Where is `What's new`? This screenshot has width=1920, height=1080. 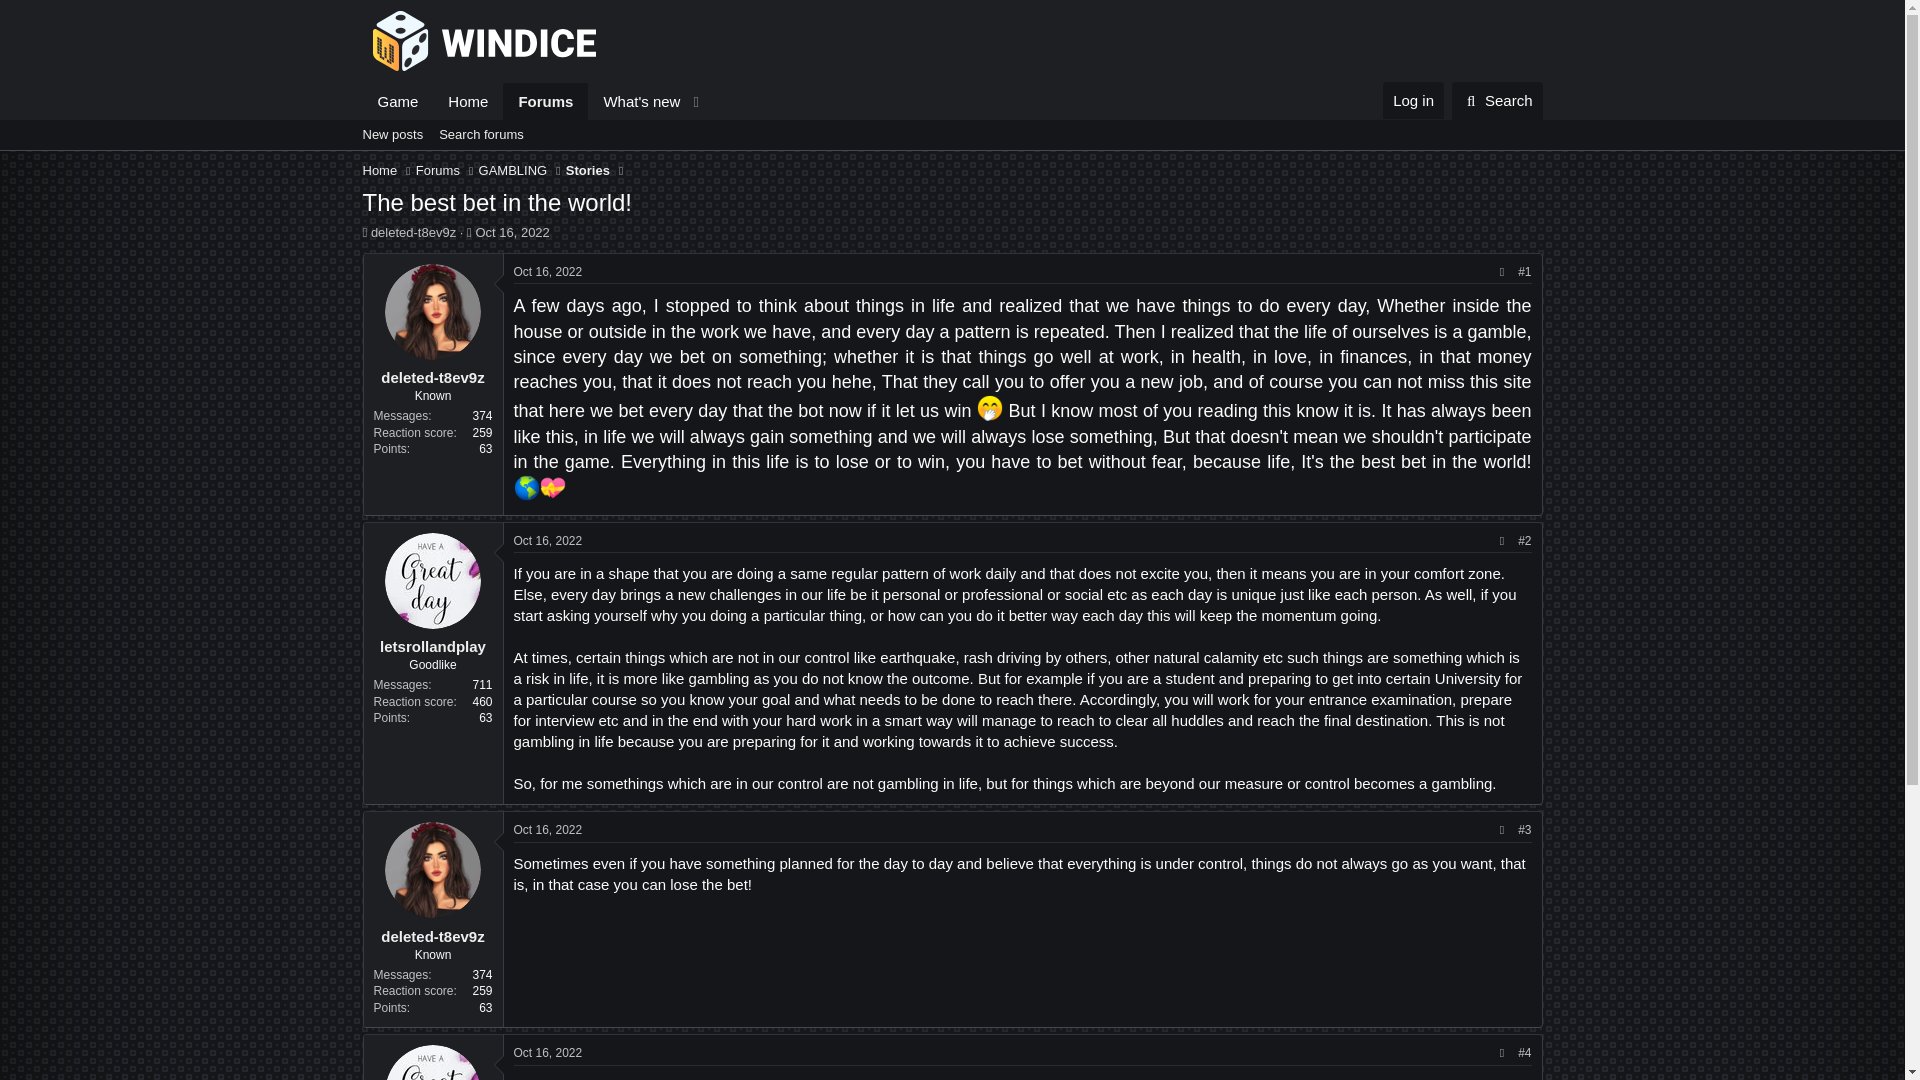 What's new is located at coordinates (634, 101).